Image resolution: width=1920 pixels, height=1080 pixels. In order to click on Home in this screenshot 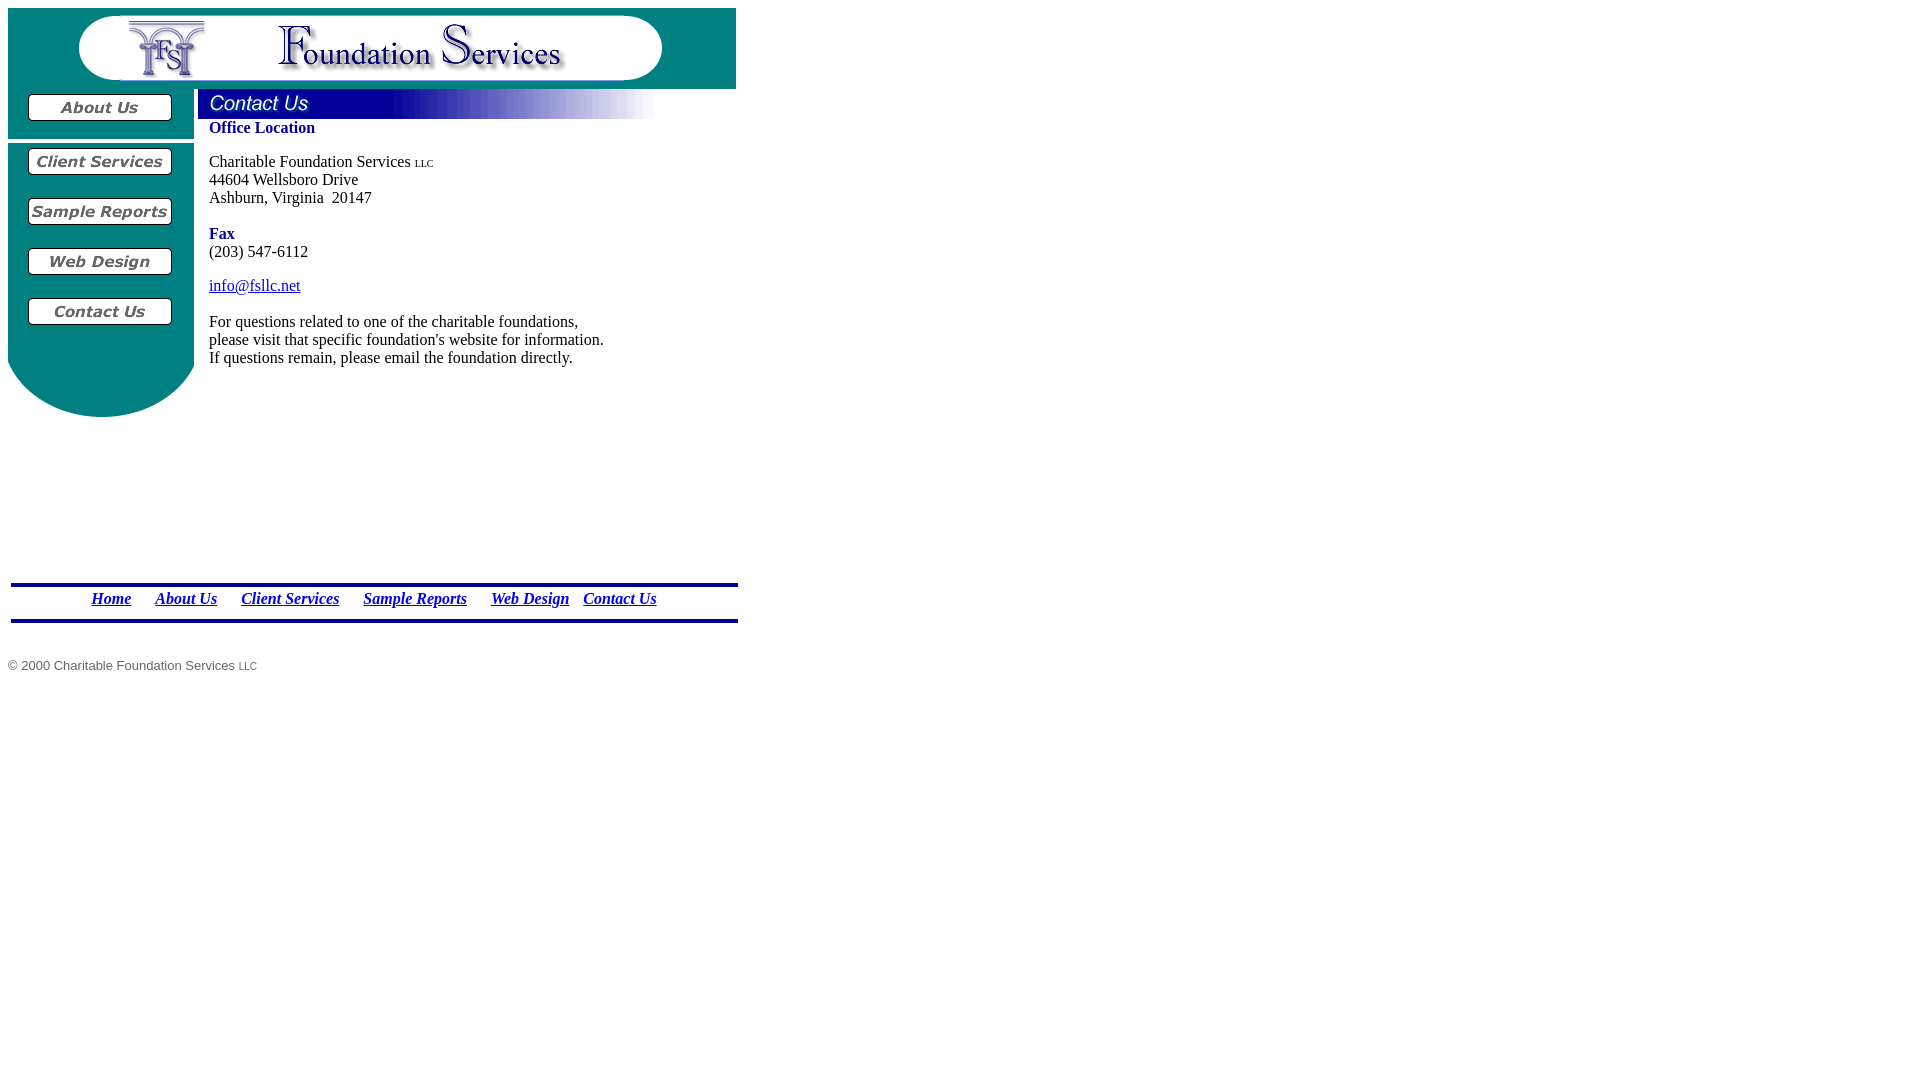, I will do `click(111, 598)`.